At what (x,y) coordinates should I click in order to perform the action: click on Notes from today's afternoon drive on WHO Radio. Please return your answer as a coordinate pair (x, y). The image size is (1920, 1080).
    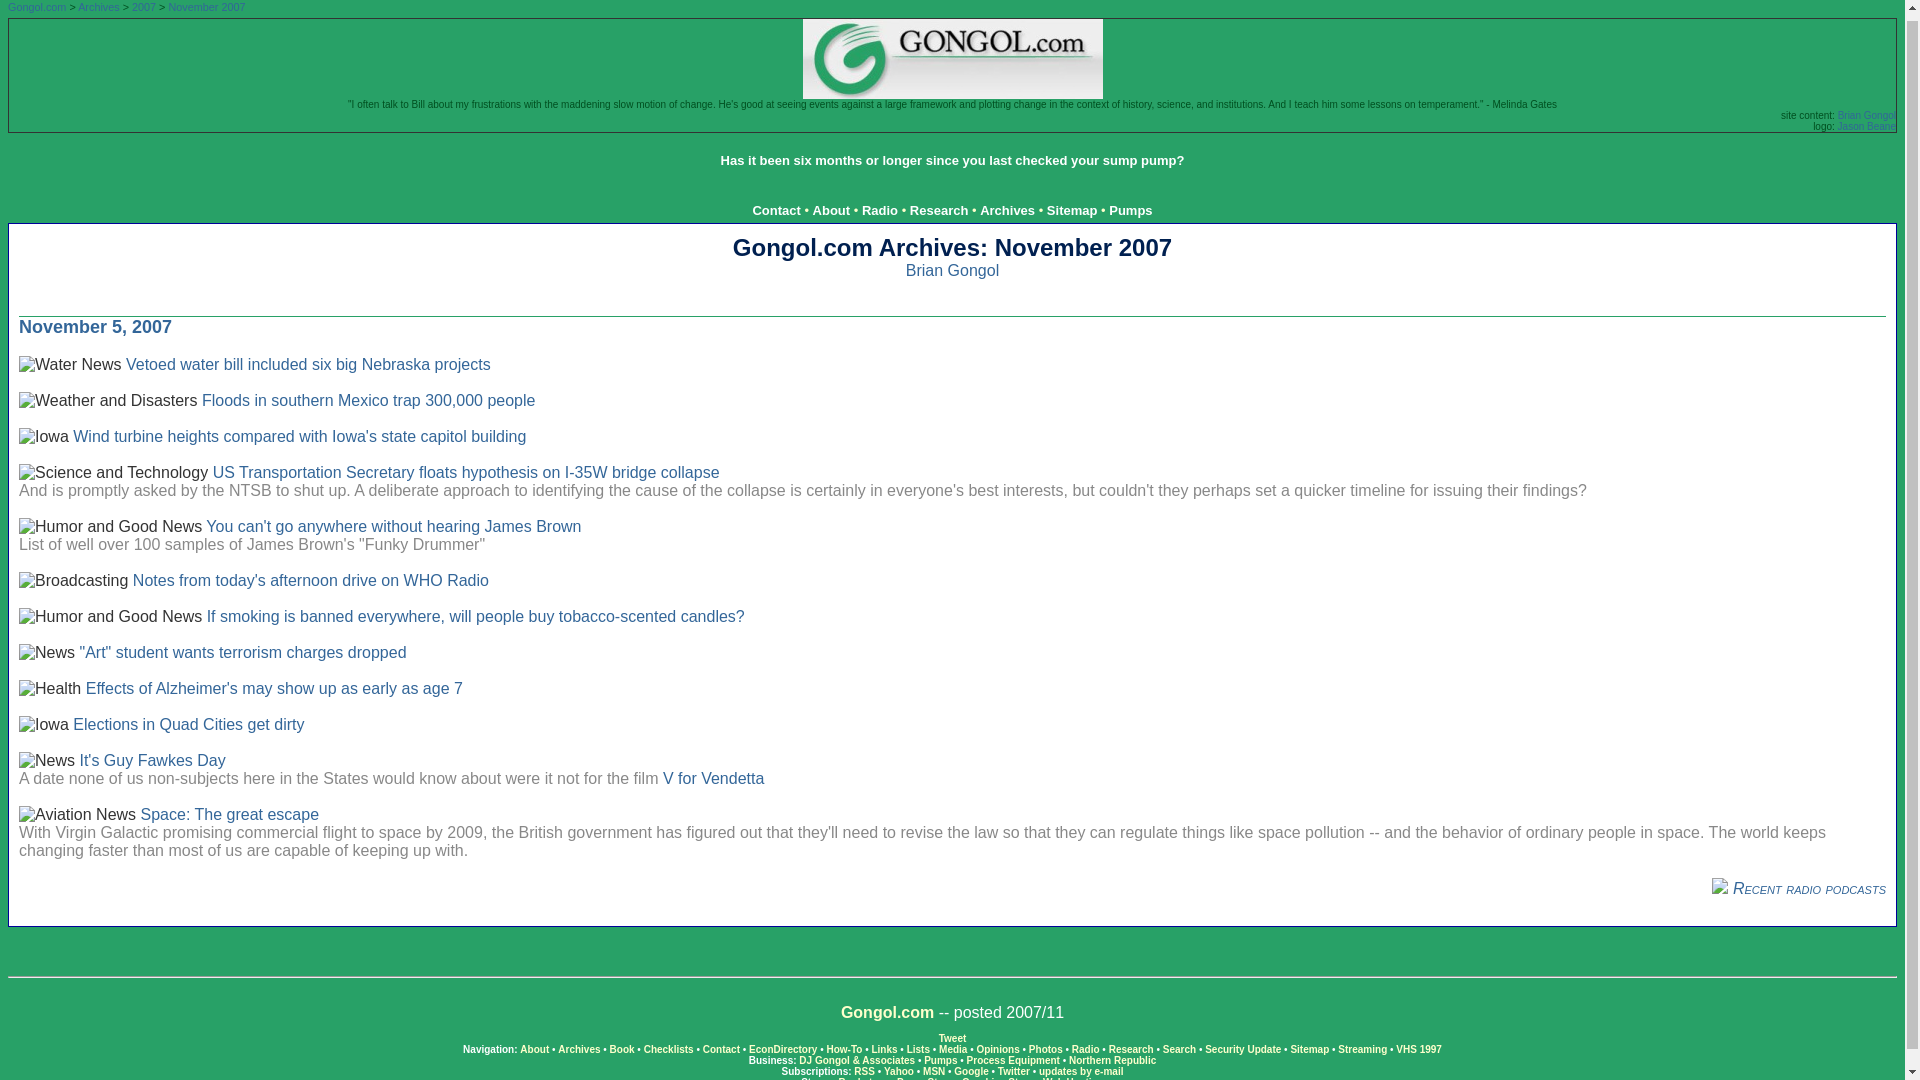
    Looking at the image, I should click on (310, 580).